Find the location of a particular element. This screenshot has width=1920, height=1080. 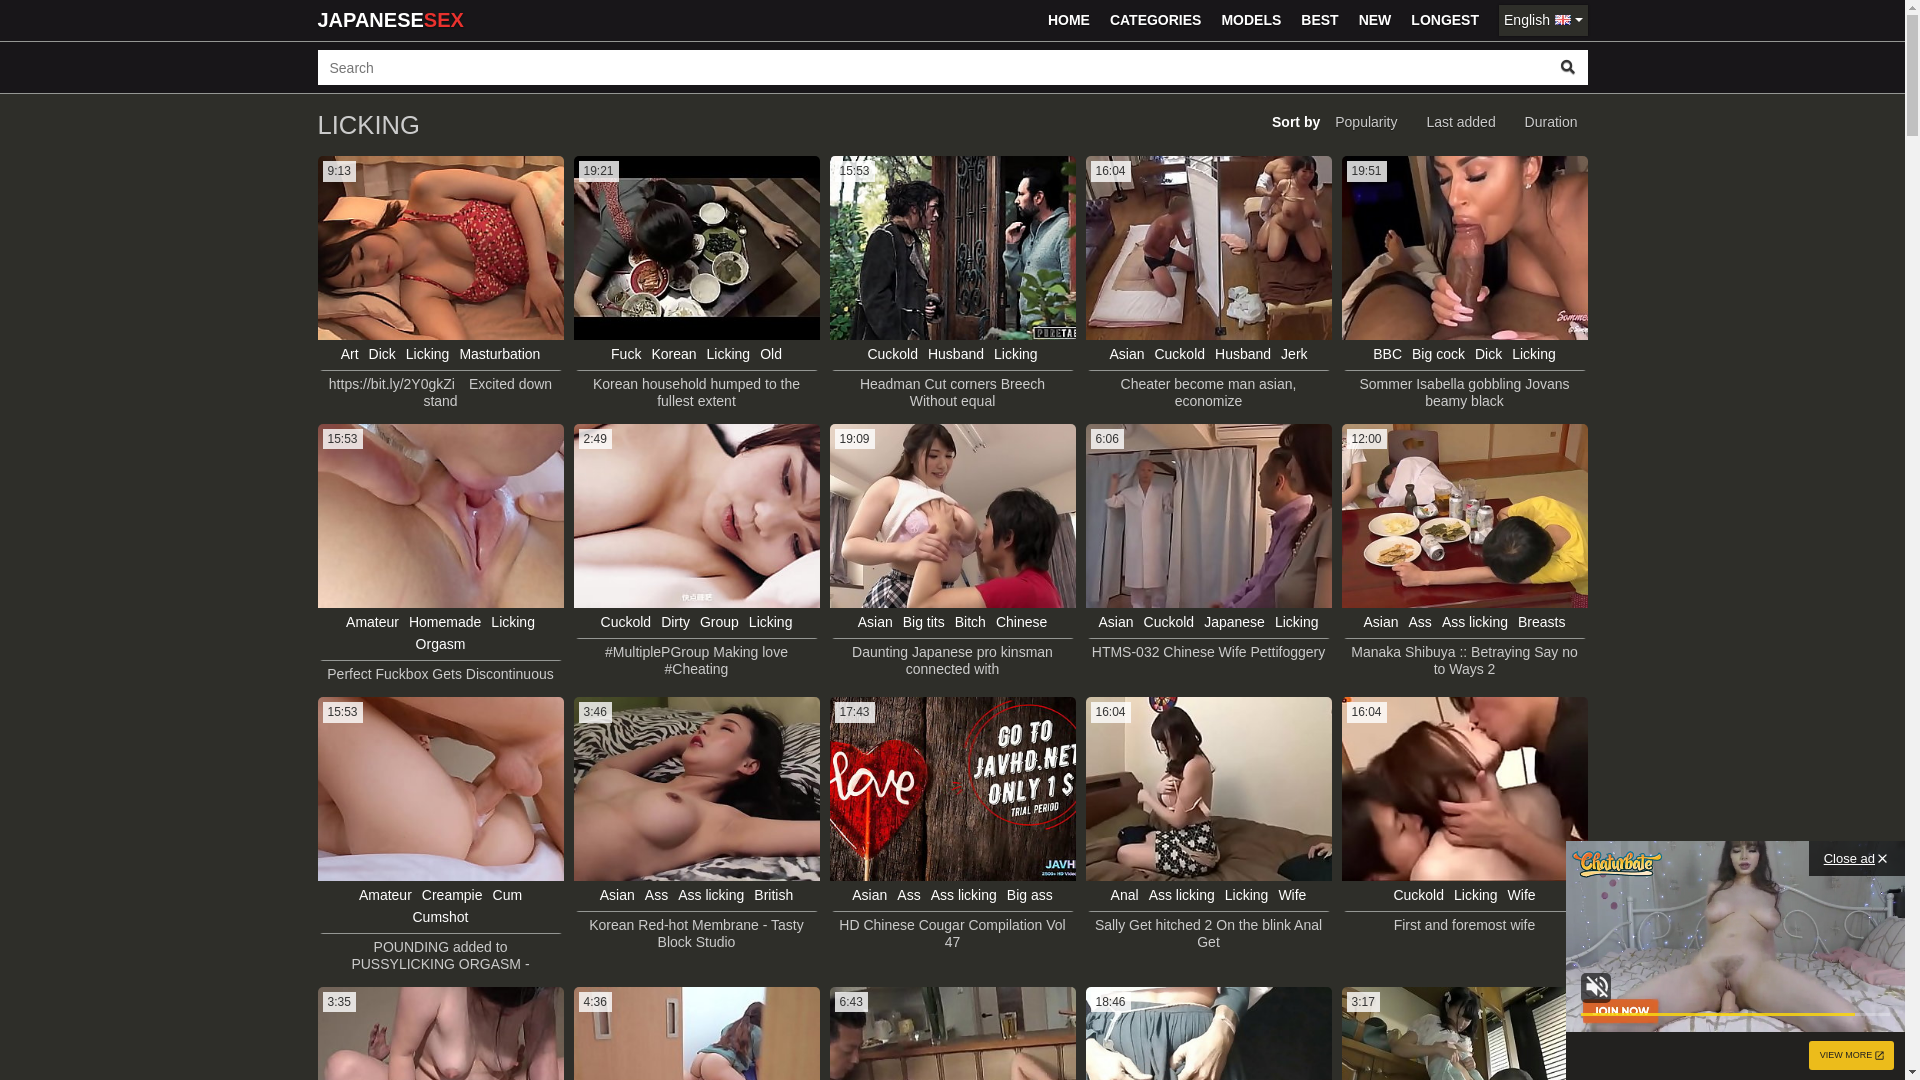

Licking is located at coordinates (729, 354).